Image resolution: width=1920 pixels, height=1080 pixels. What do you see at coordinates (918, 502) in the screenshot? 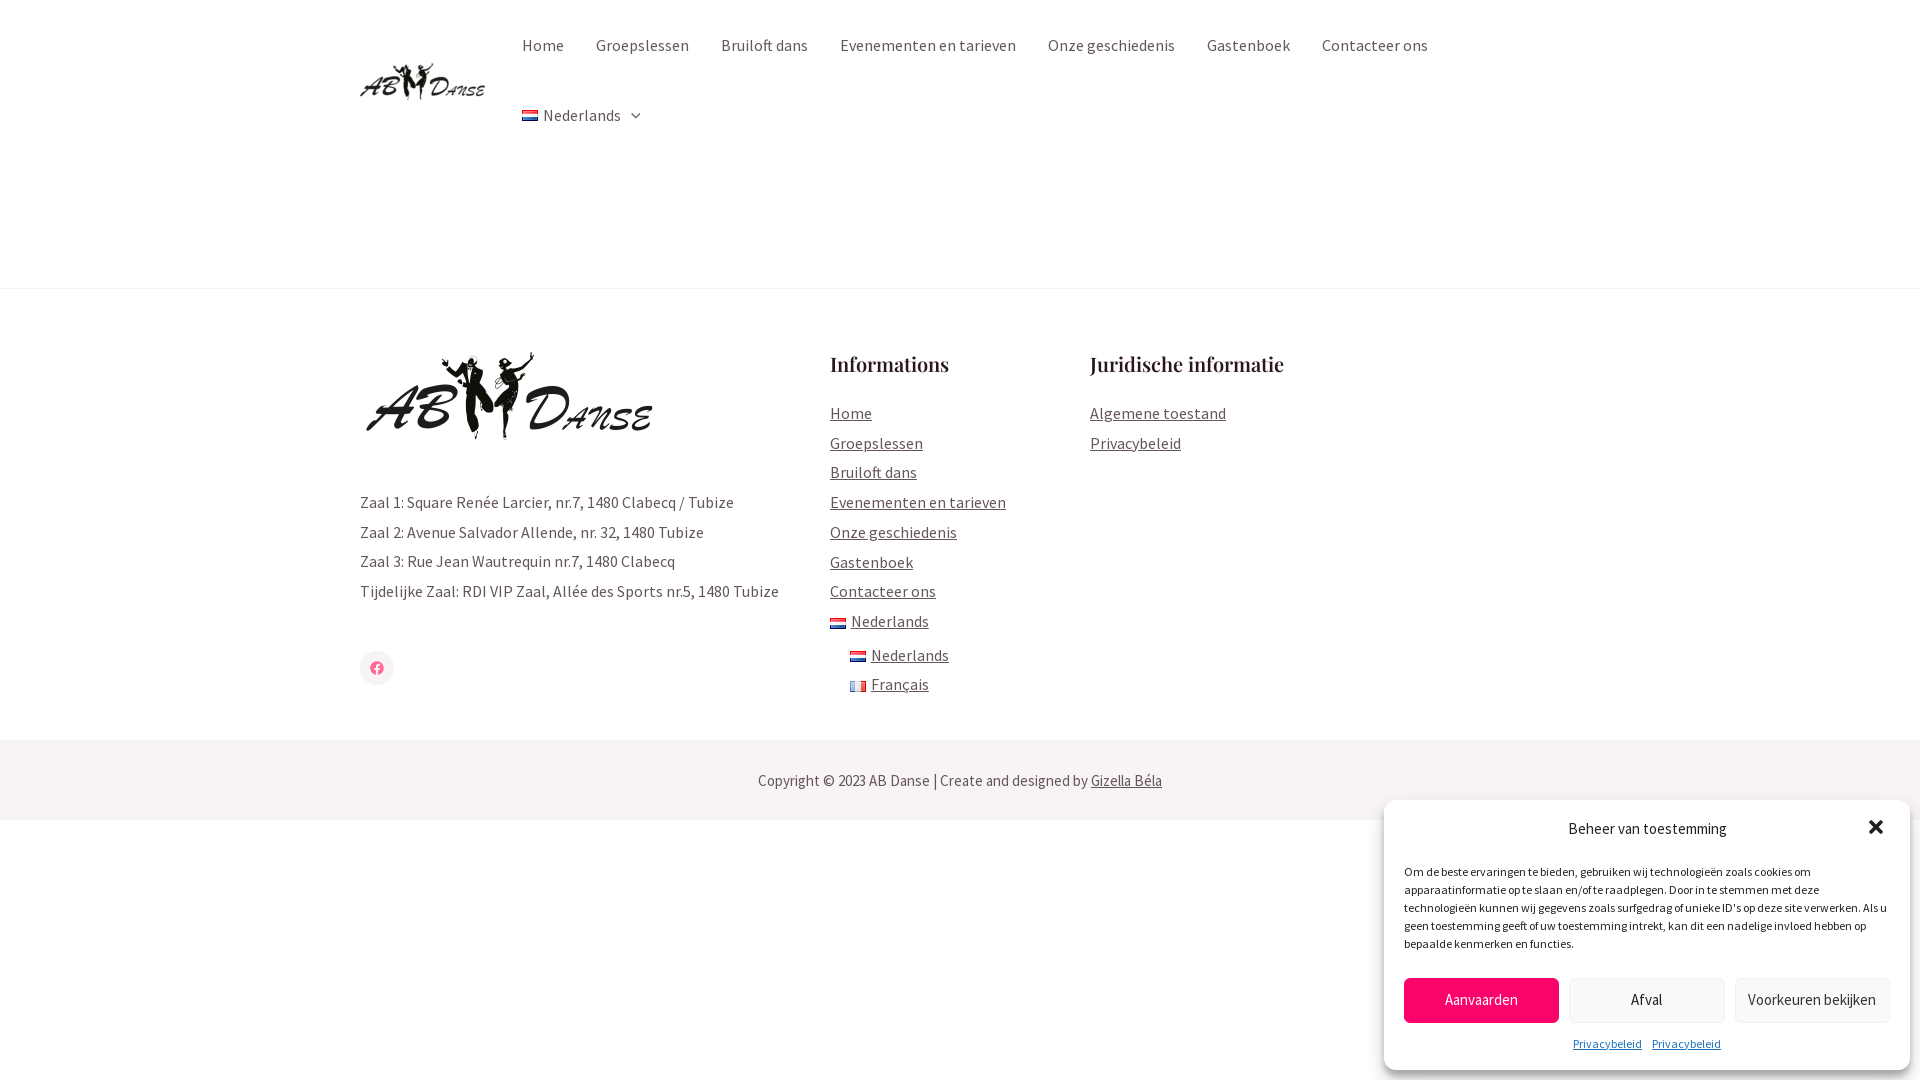
I see `Evenementen en tarieven` at bounding box center [918, 502].